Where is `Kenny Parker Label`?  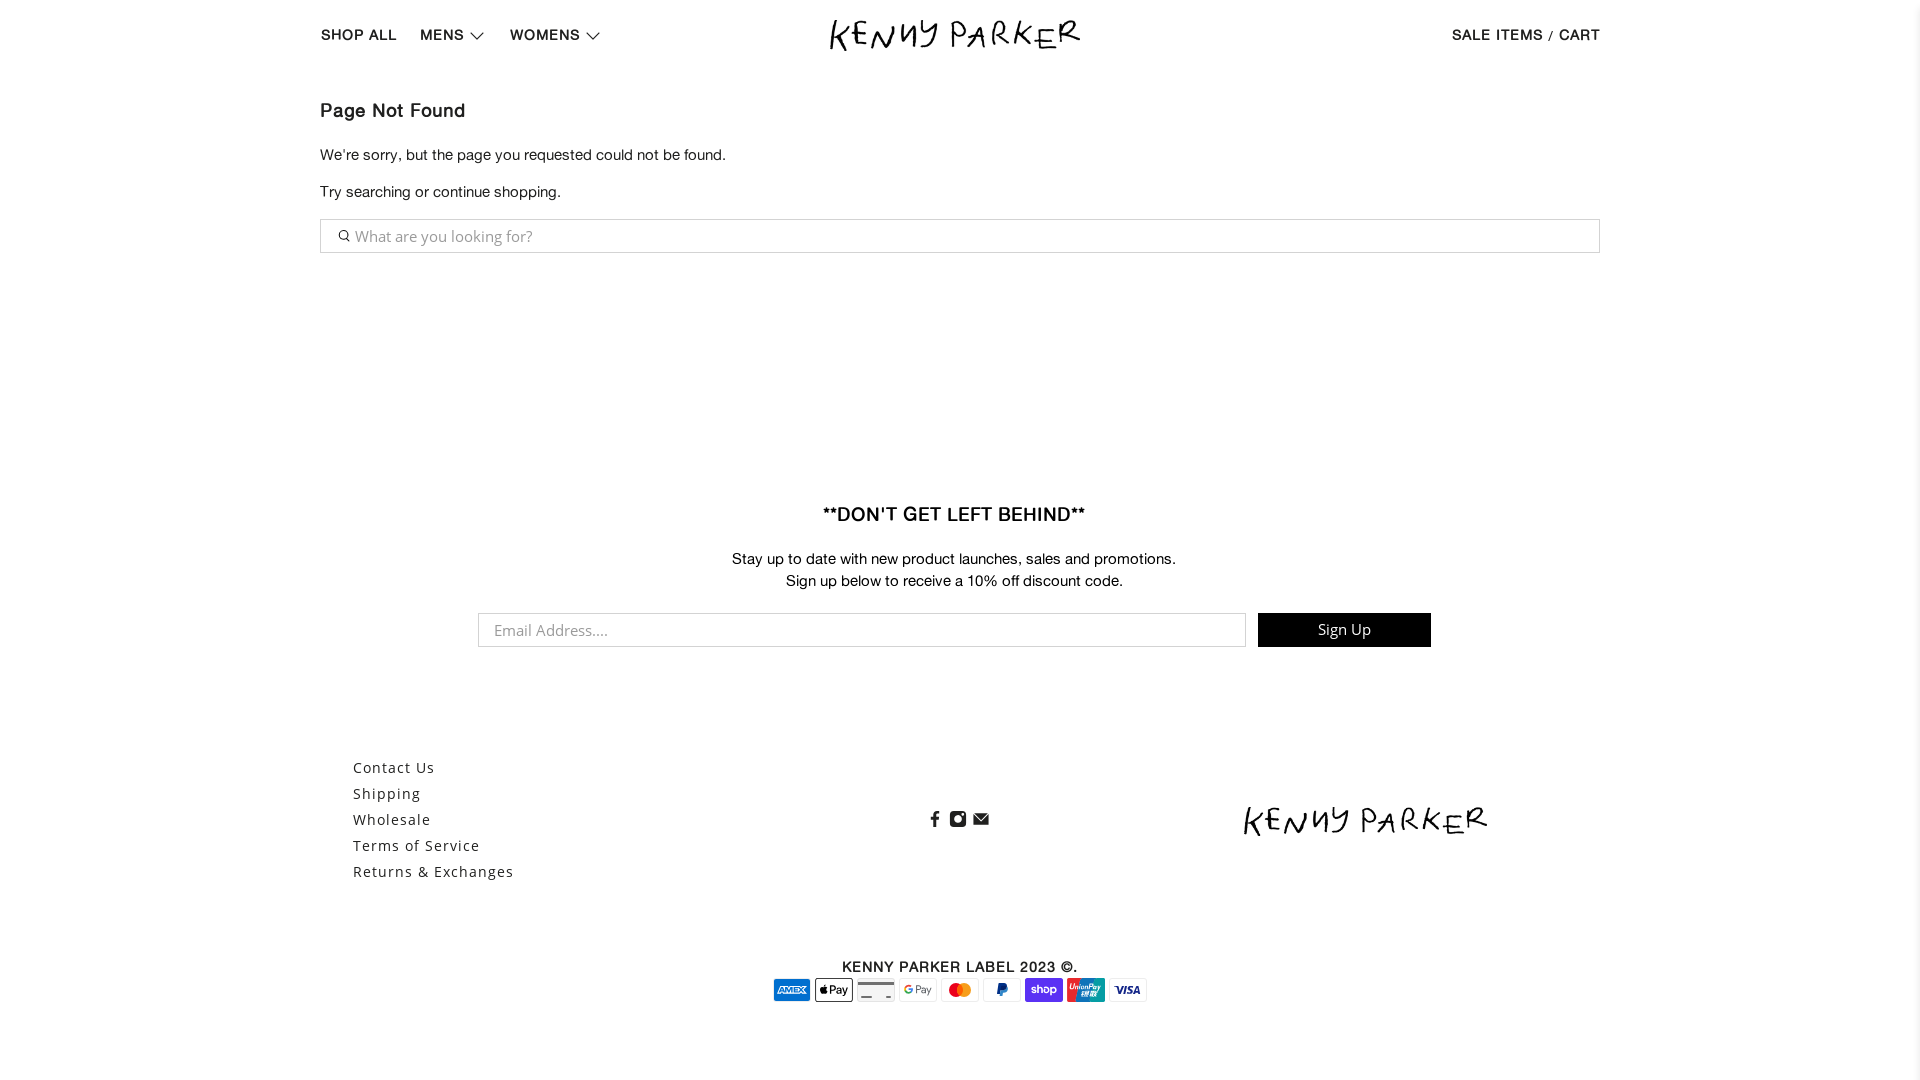 Kenny Parker Label is located at coordinates (955, 36).